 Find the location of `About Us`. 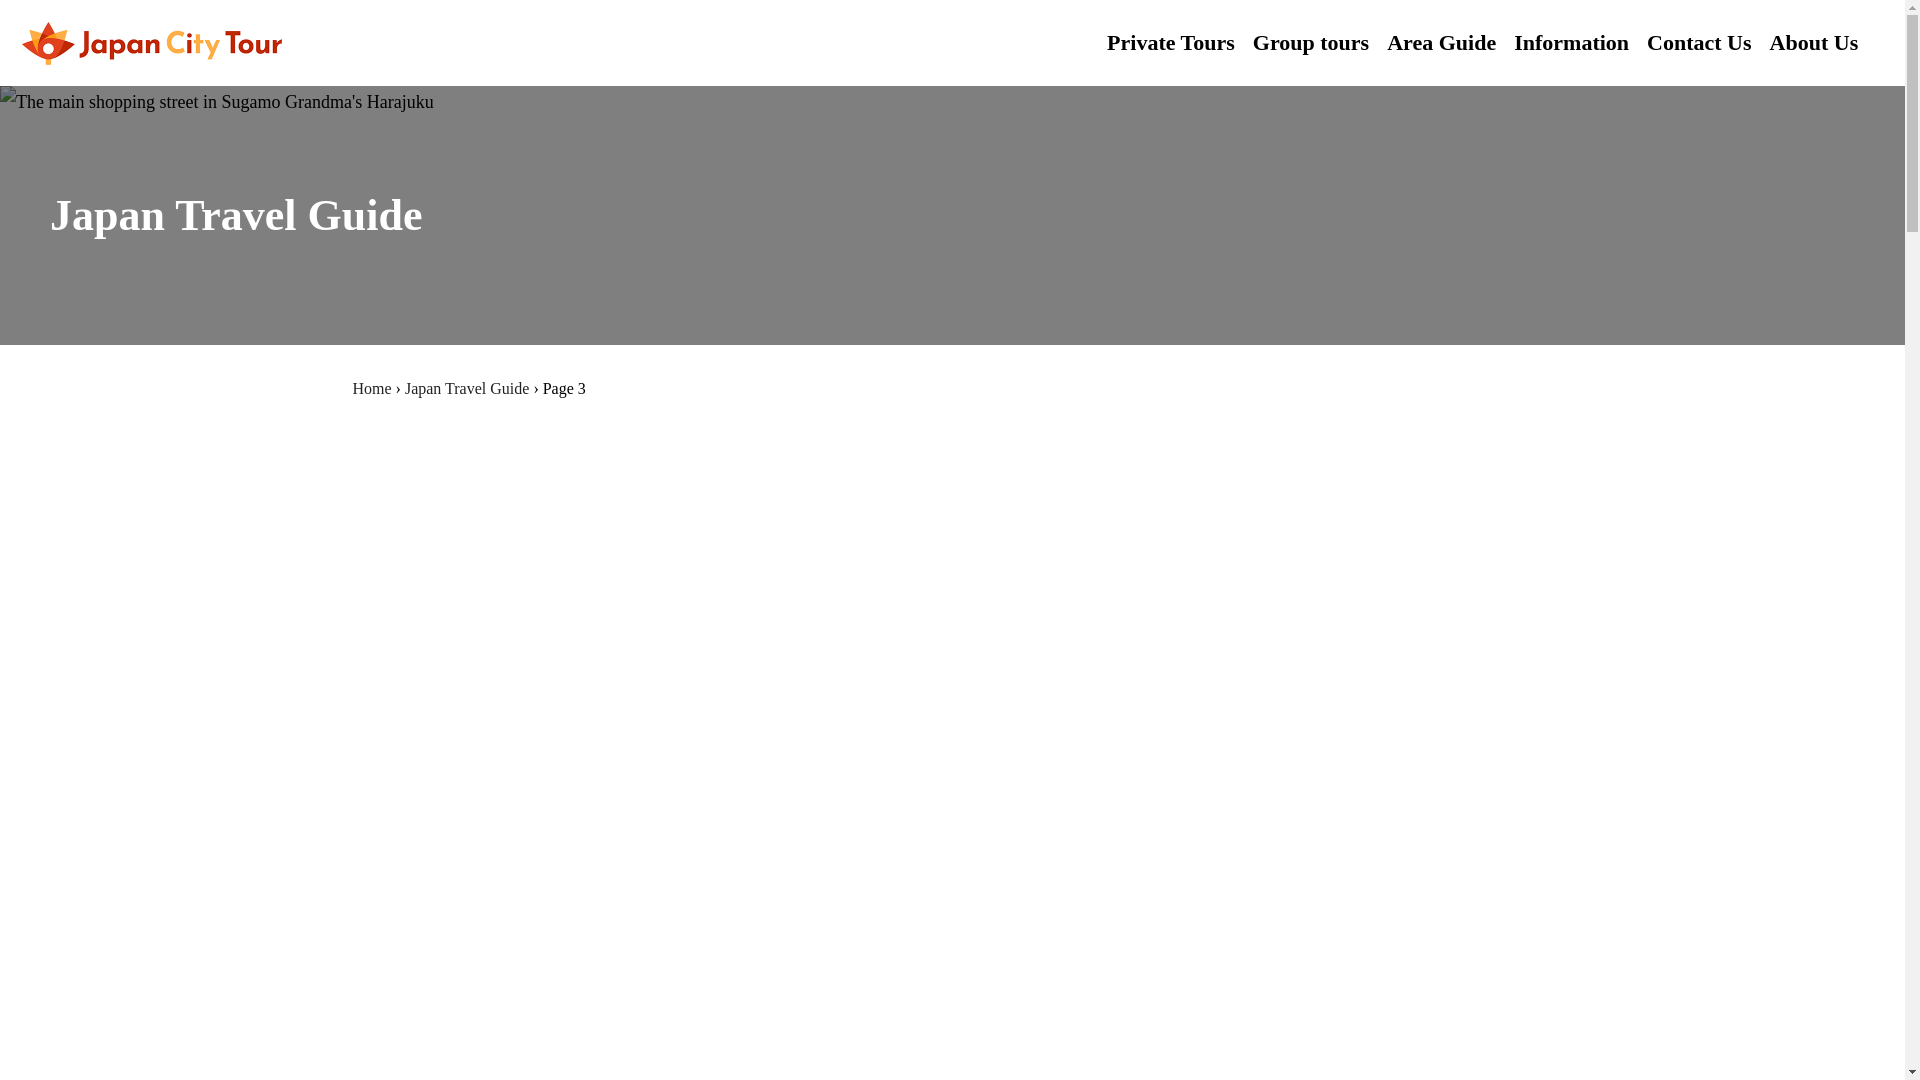

About Us is located at coordinates (1814, 42).